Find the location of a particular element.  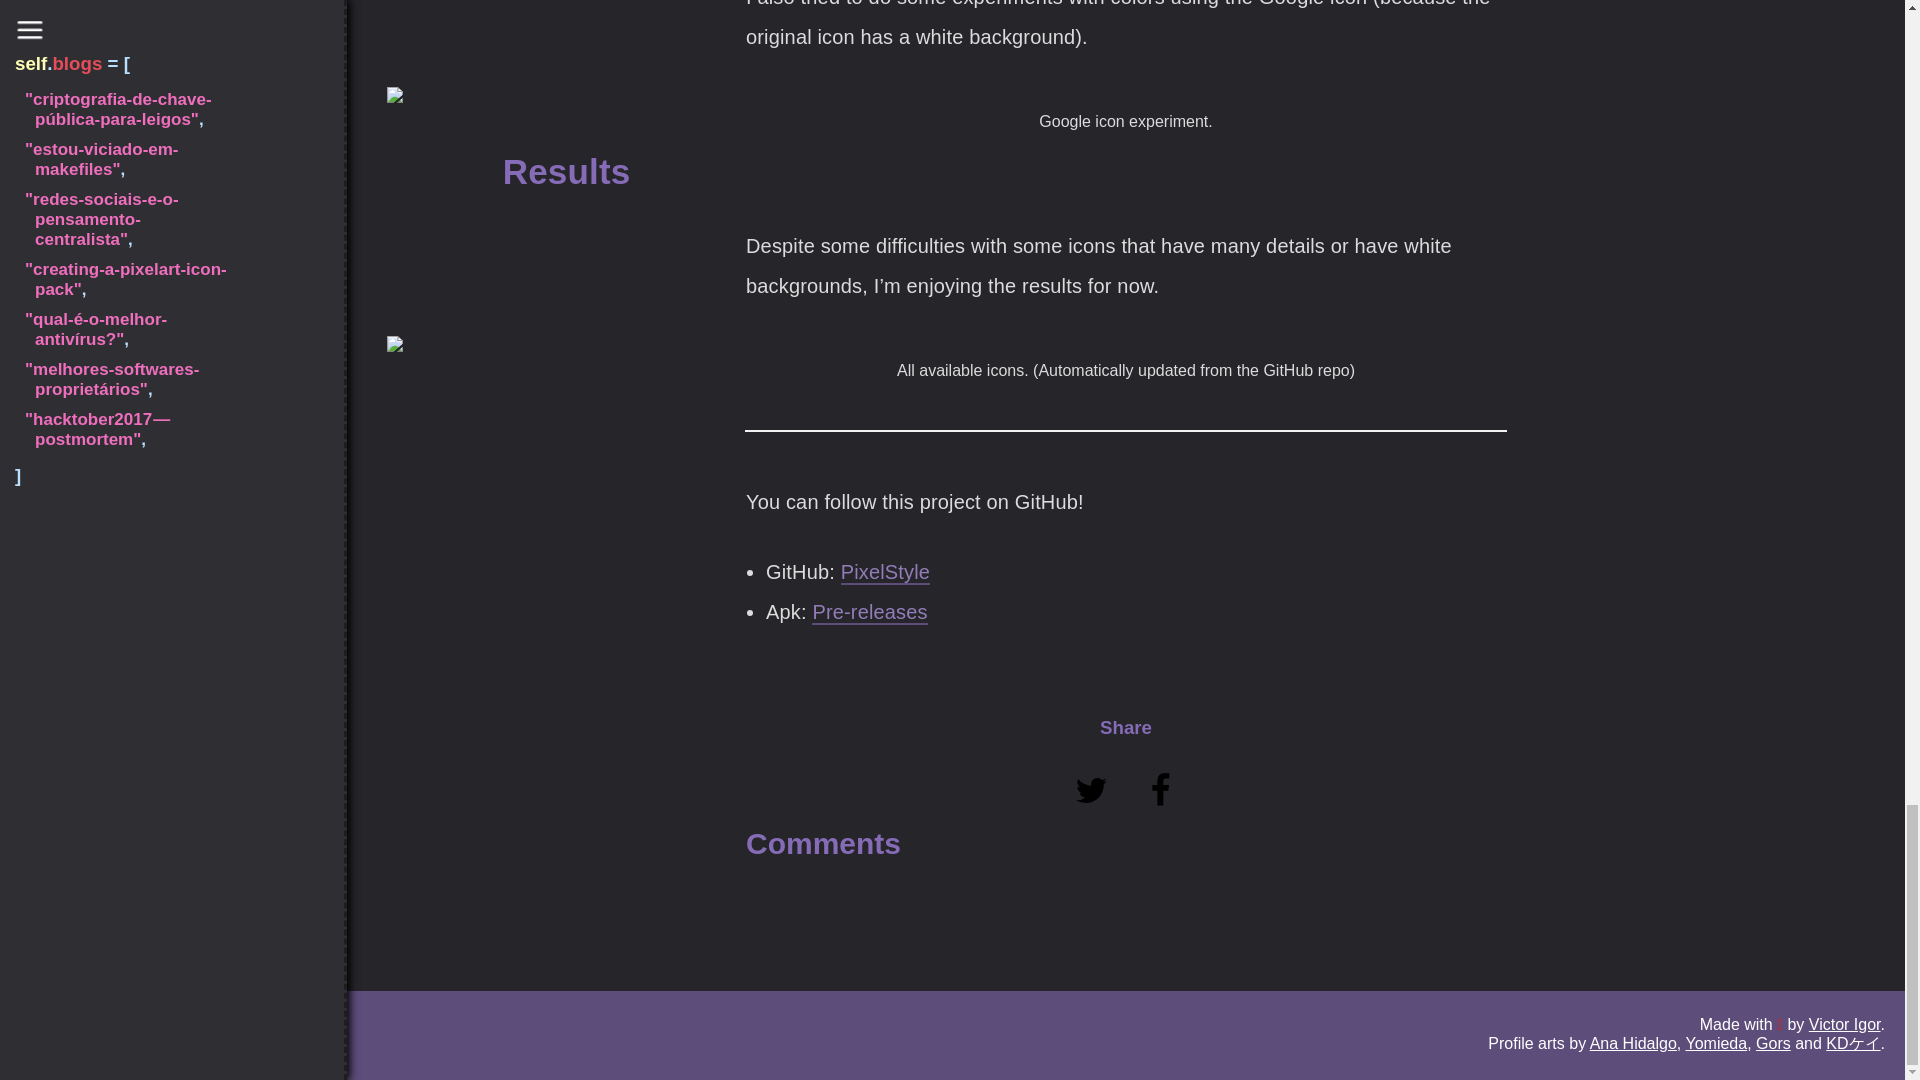

Ana Hidalgo is located at coordinates (1632, 1042).